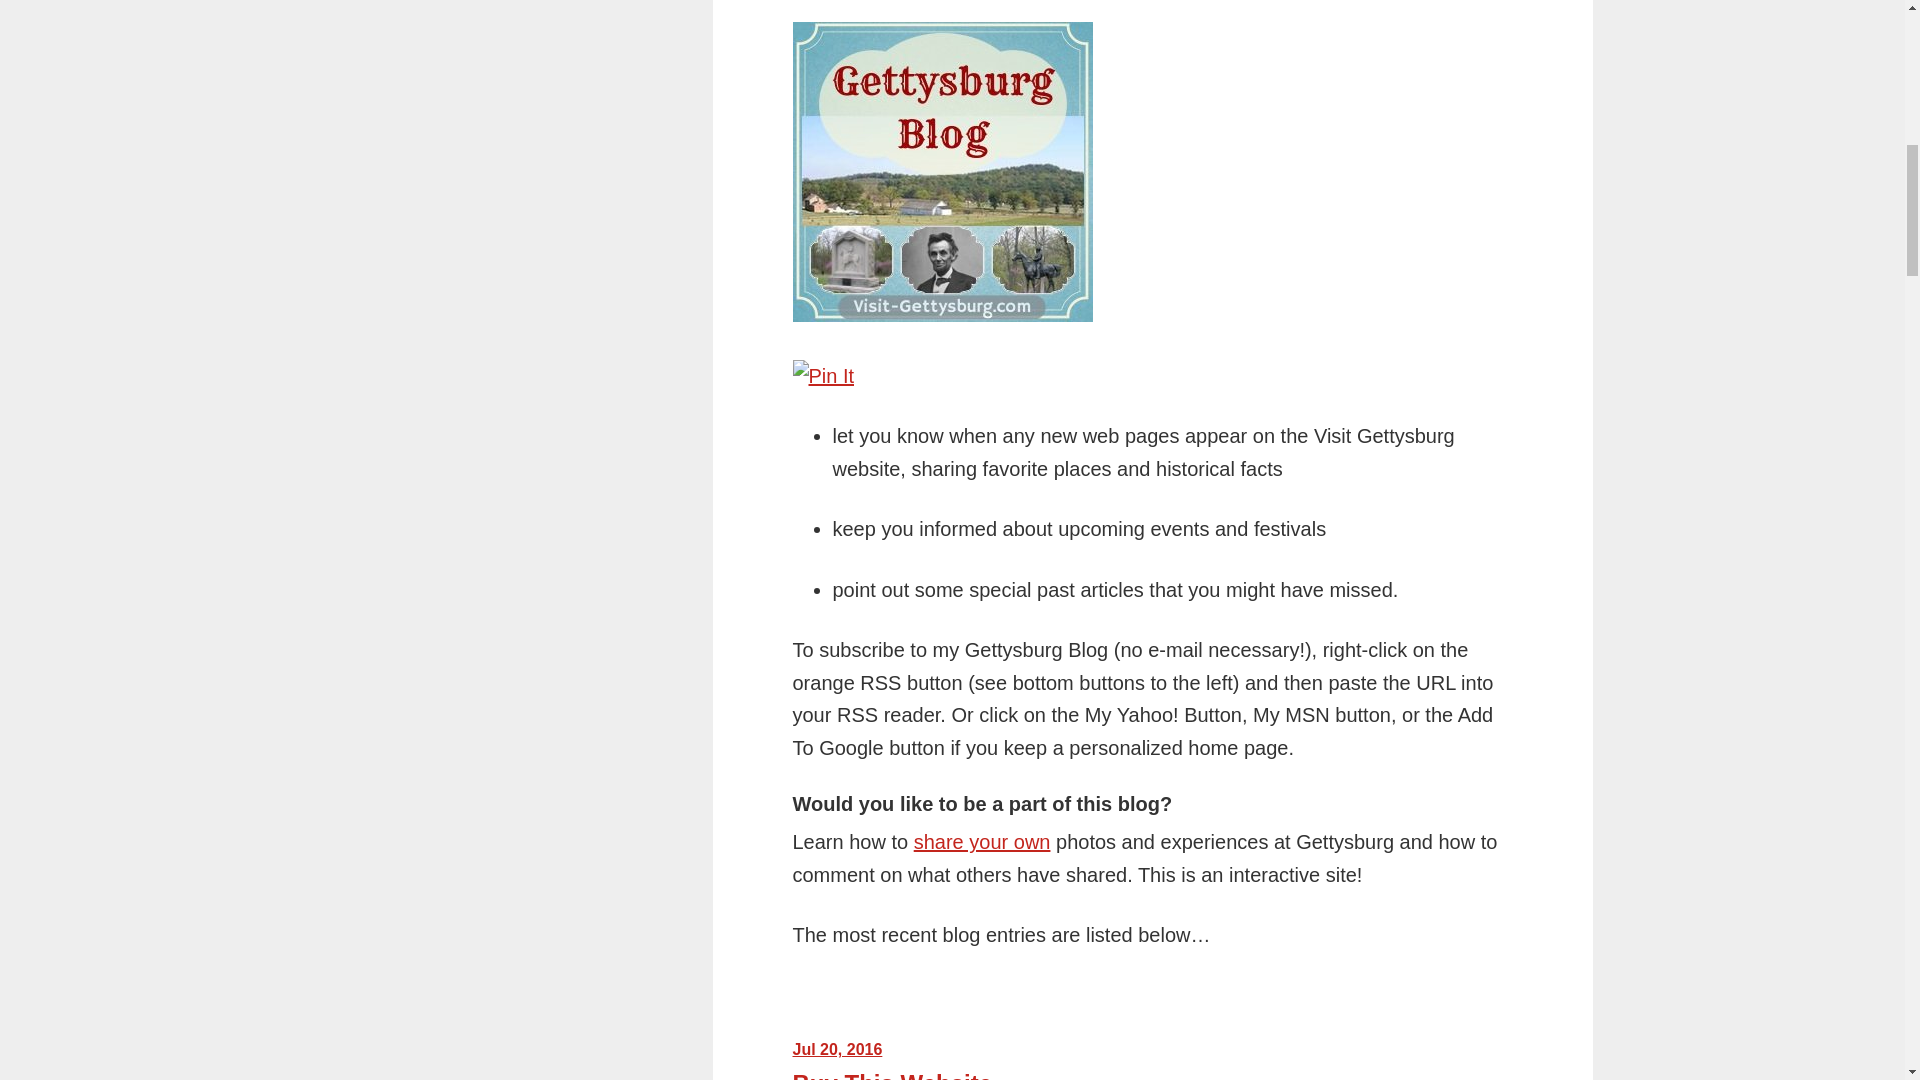 The height and width of the screenshot is (1080, 1920). What do you see at coordinates (982, 842) in the screenshot?
I see `share your own` at bounding box center [982, 842].